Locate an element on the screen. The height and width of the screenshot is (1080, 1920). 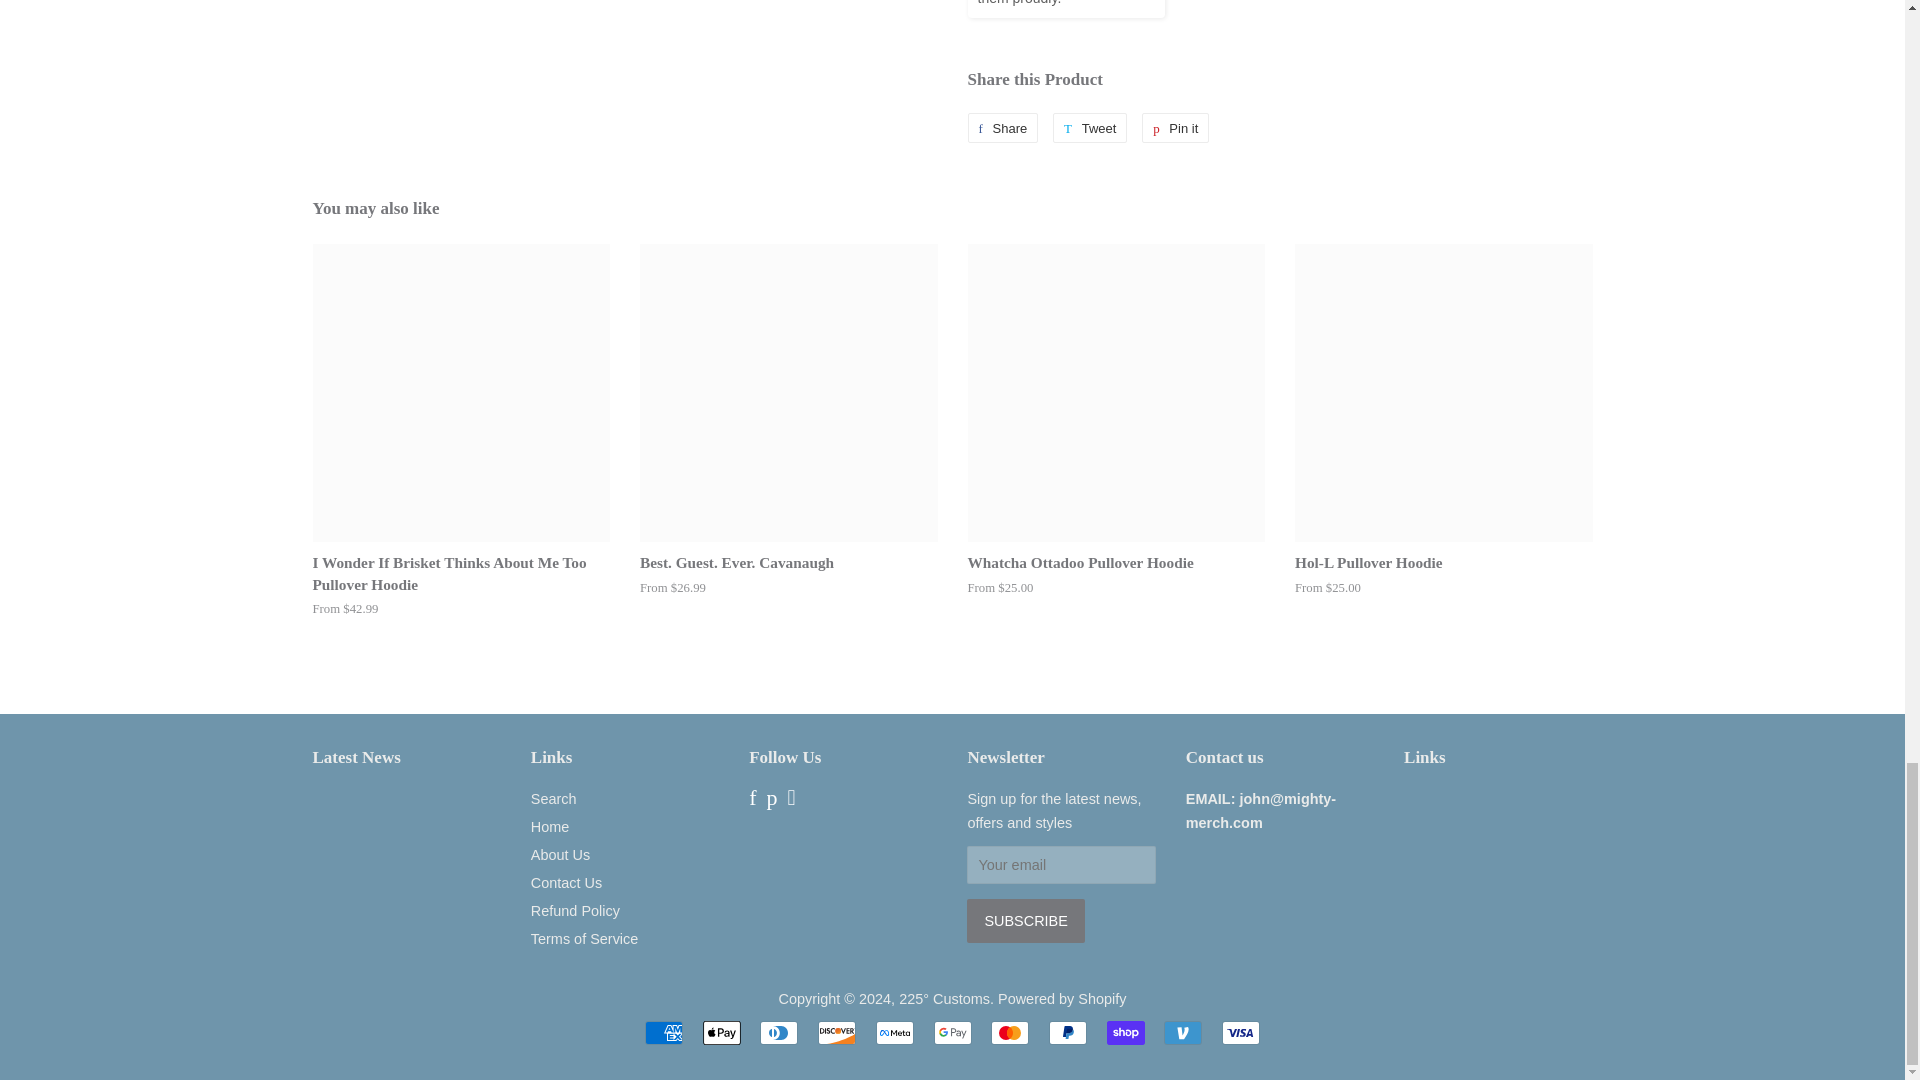
Tweet on Twitter is located at coordinates (1090, 128).